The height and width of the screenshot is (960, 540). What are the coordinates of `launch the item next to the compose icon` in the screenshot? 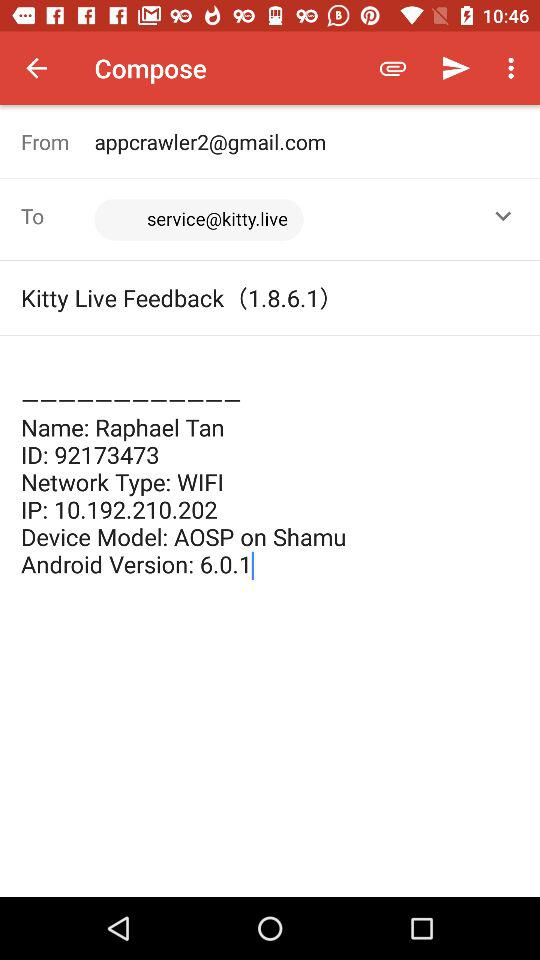 It's located at (392, 68).